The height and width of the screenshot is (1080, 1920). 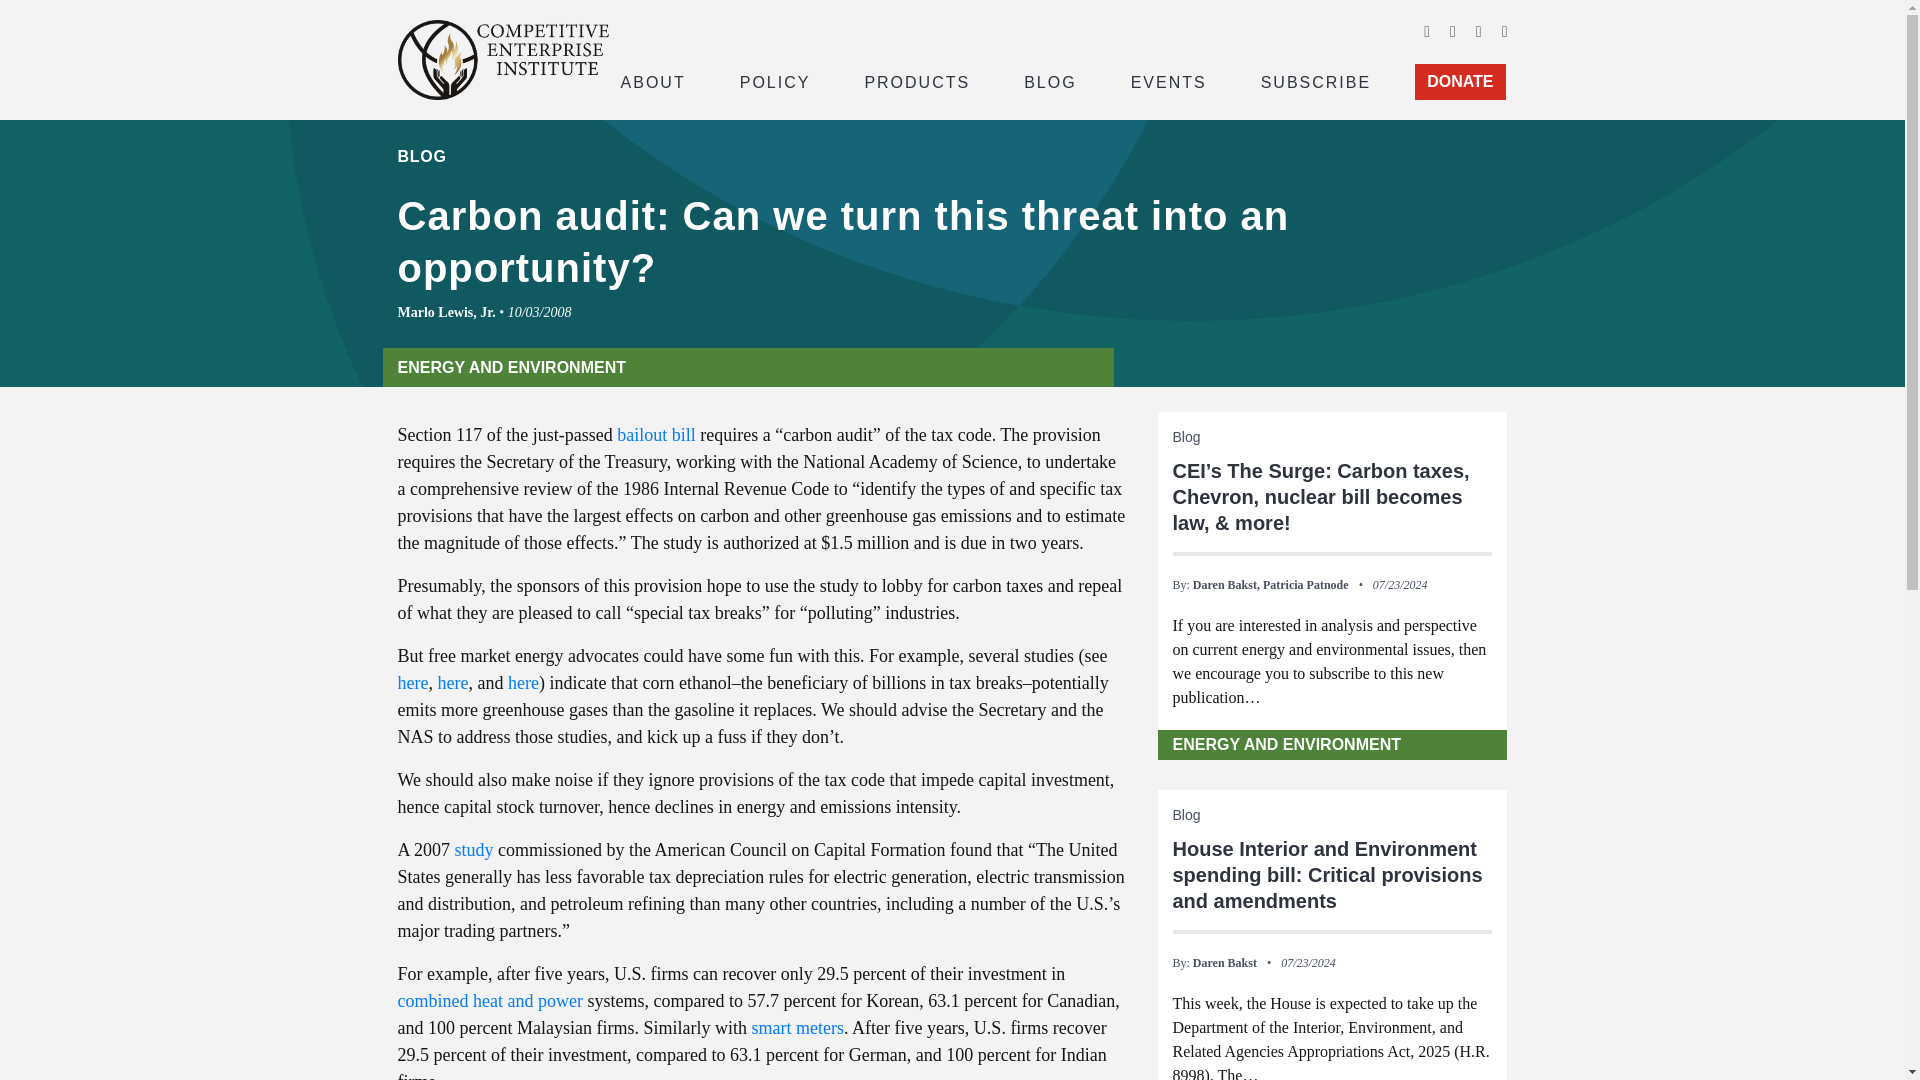 I want to click on POLICY, so click(x=775, y=80).